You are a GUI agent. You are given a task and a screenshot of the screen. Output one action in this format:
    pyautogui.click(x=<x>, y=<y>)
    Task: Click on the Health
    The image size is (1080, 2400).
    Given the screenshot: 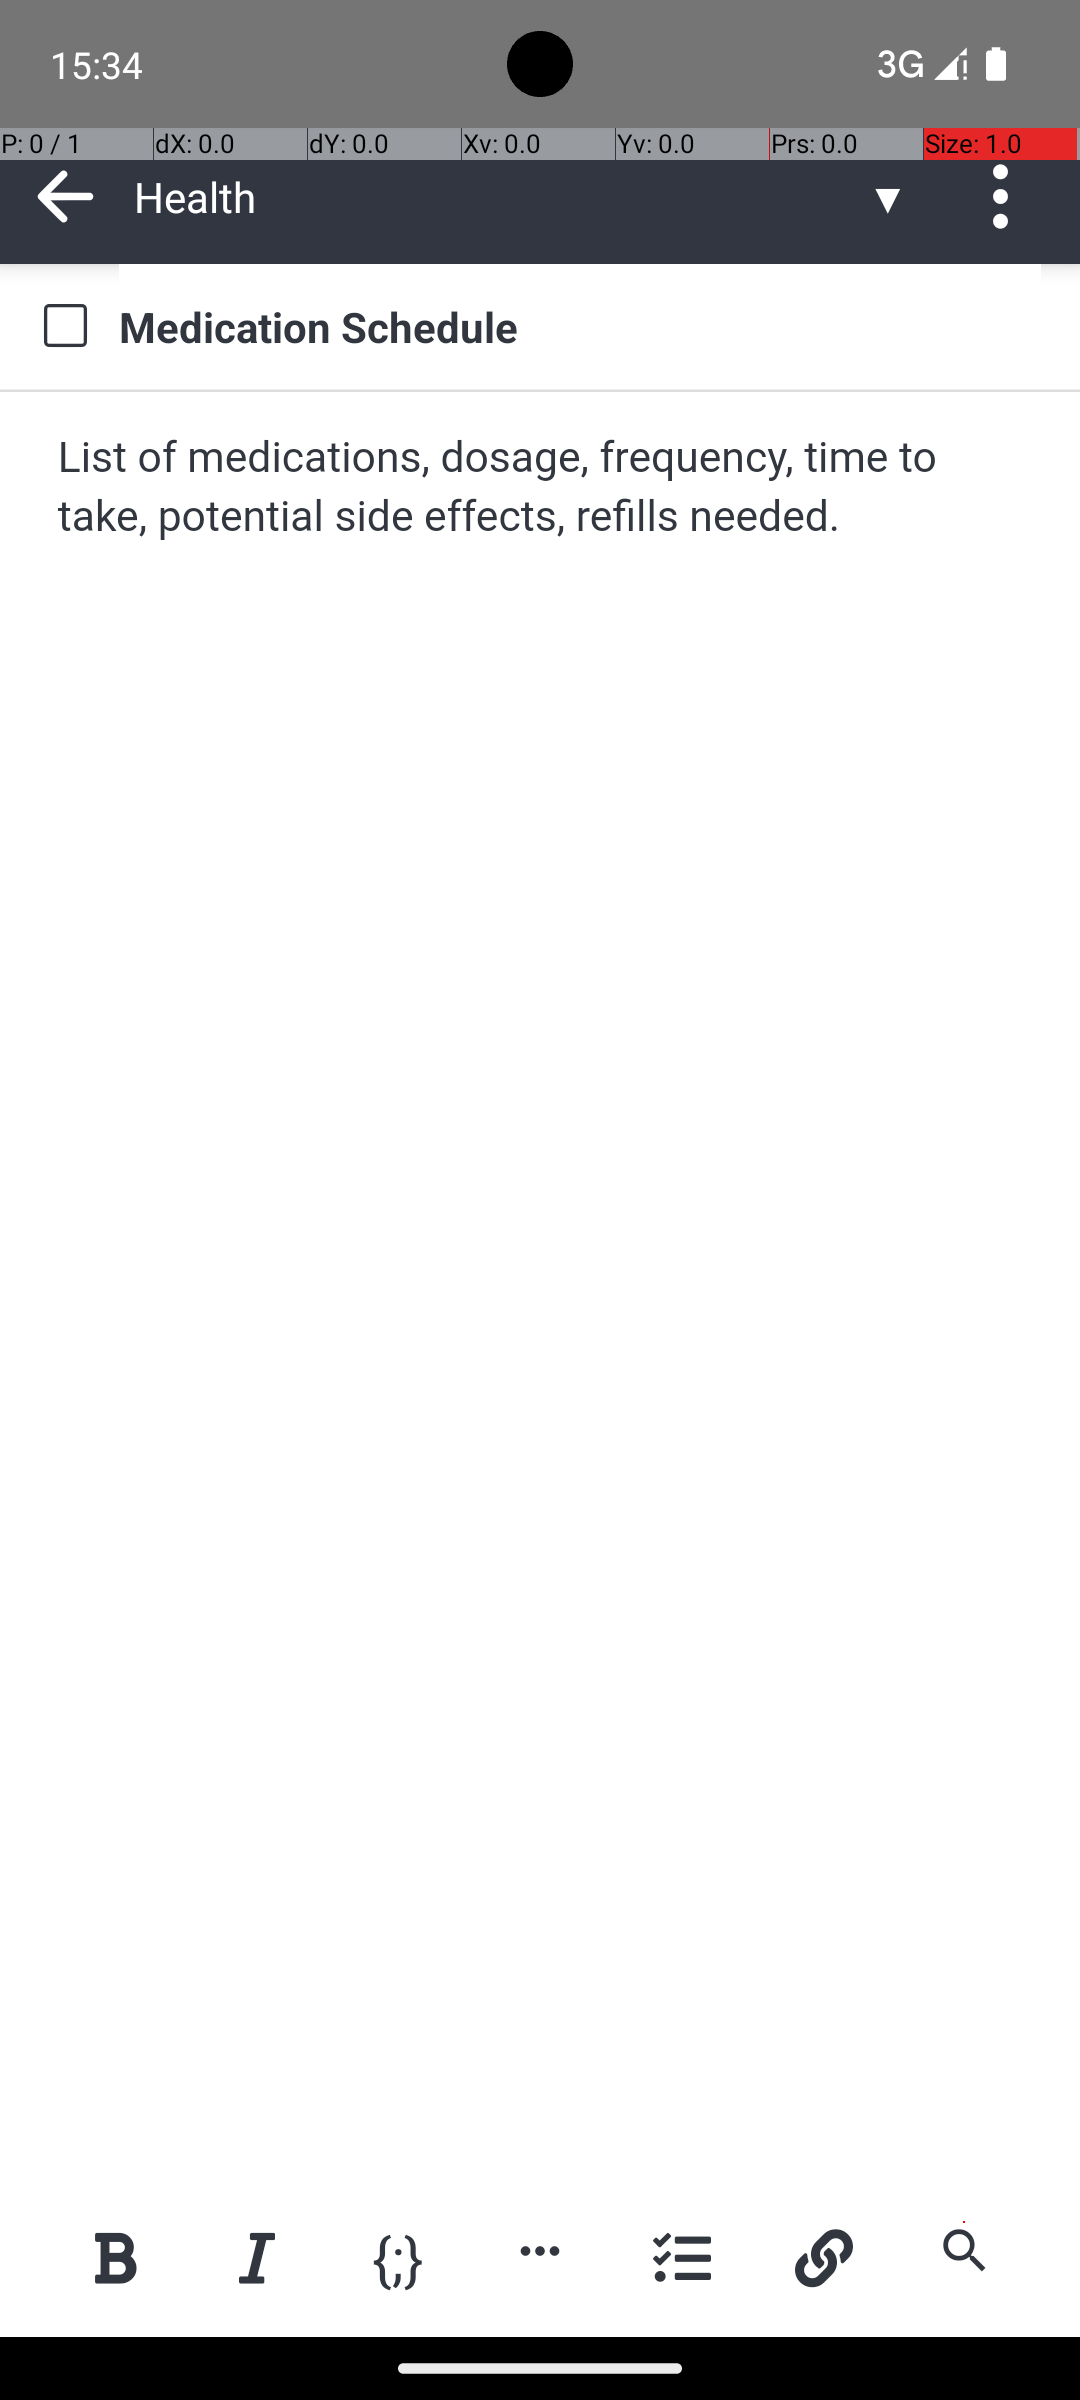 What is the action you would take?
    pyautogui.click(x=500, y=196)
    